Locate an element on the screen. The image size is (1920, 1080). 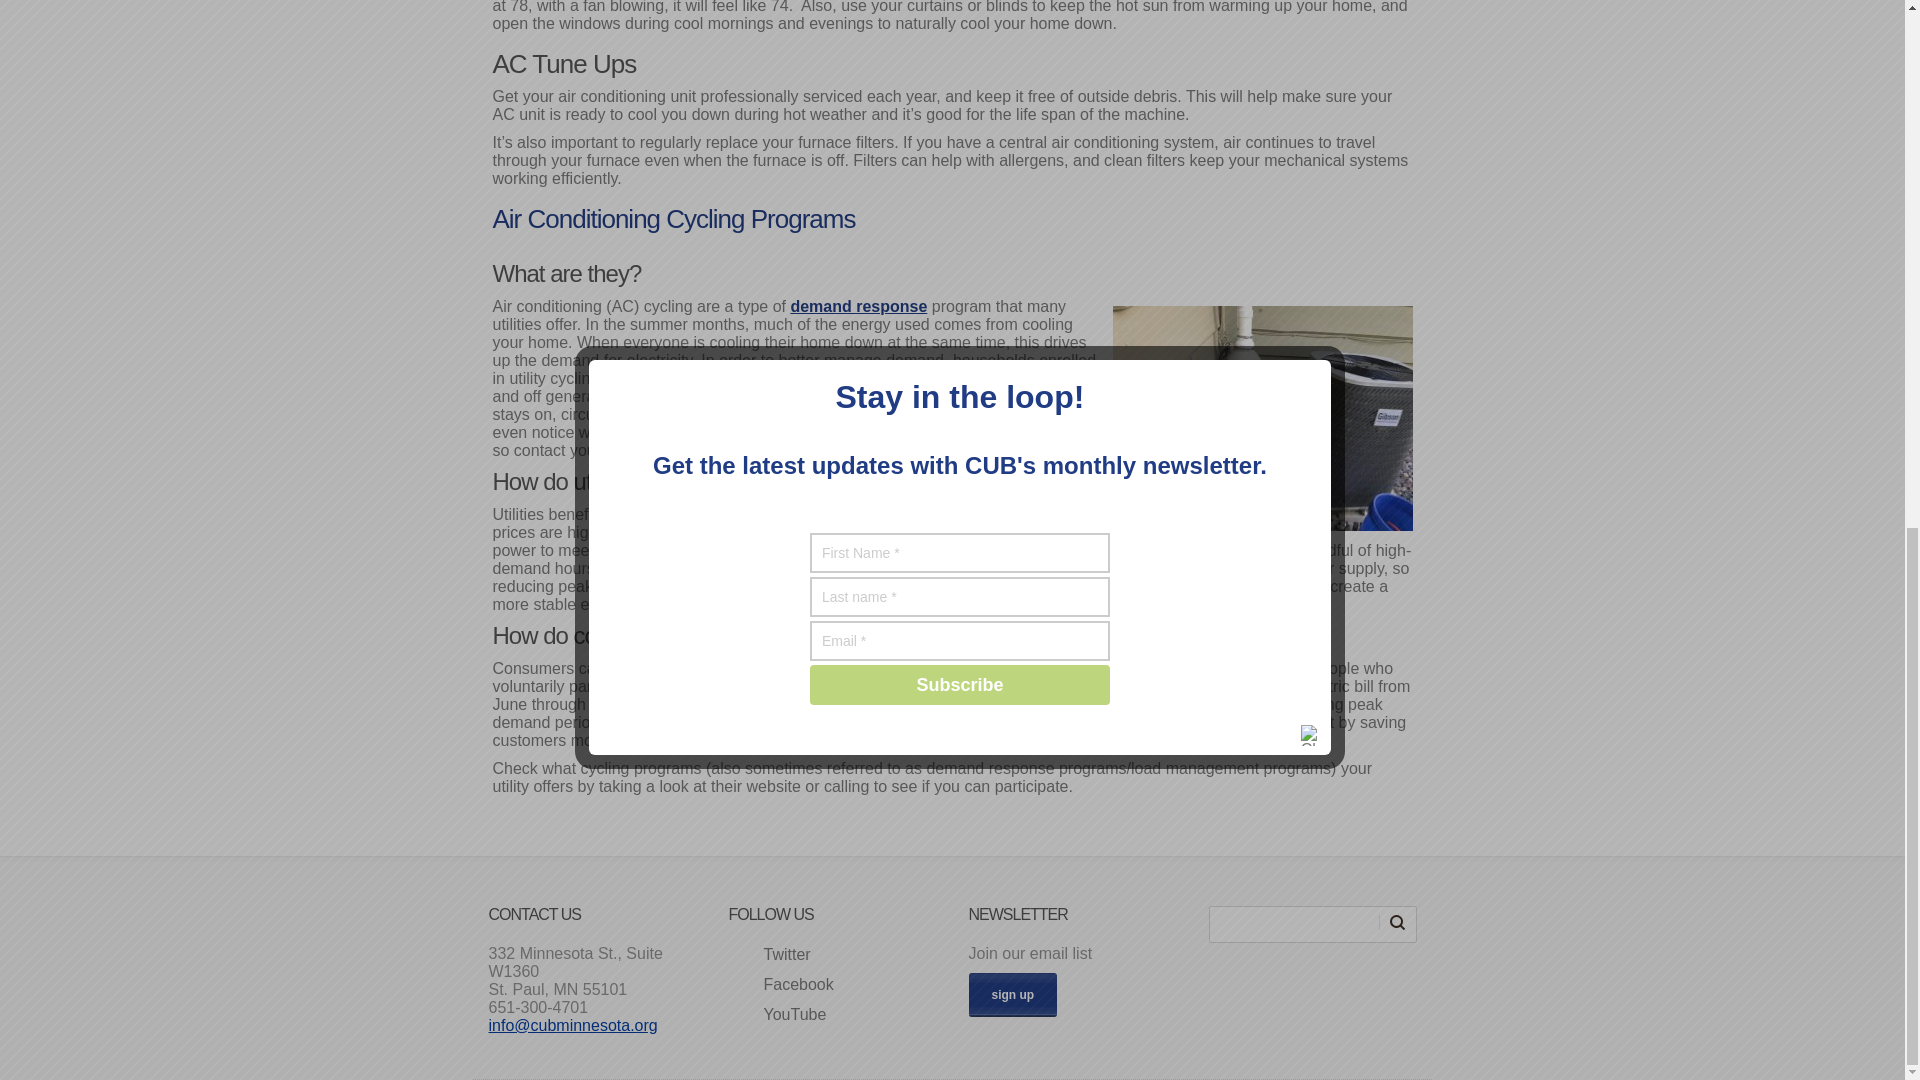
Facebook is located at coordinates (780, 985).